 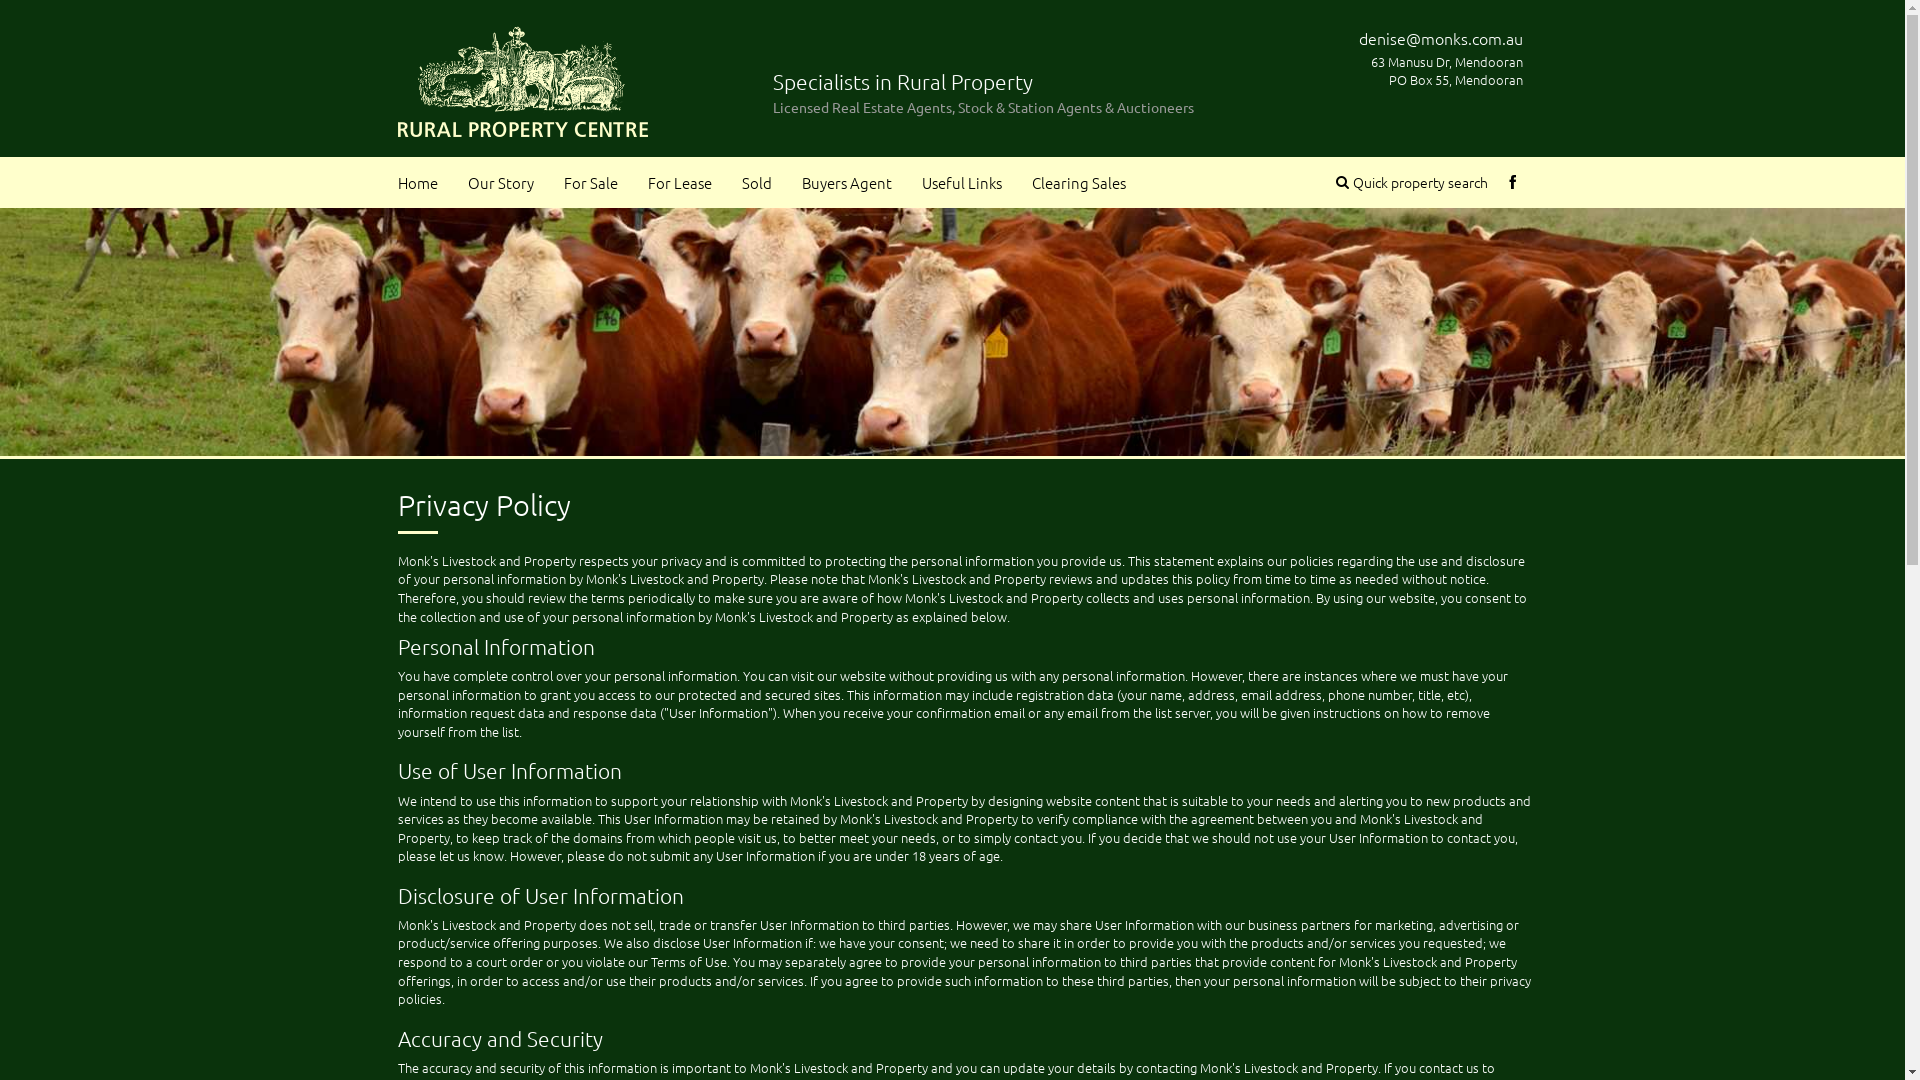 What do you see at coordinates (961, 181) in the screenshot?
I see `Useful Links` at bounding box center [961, 181].